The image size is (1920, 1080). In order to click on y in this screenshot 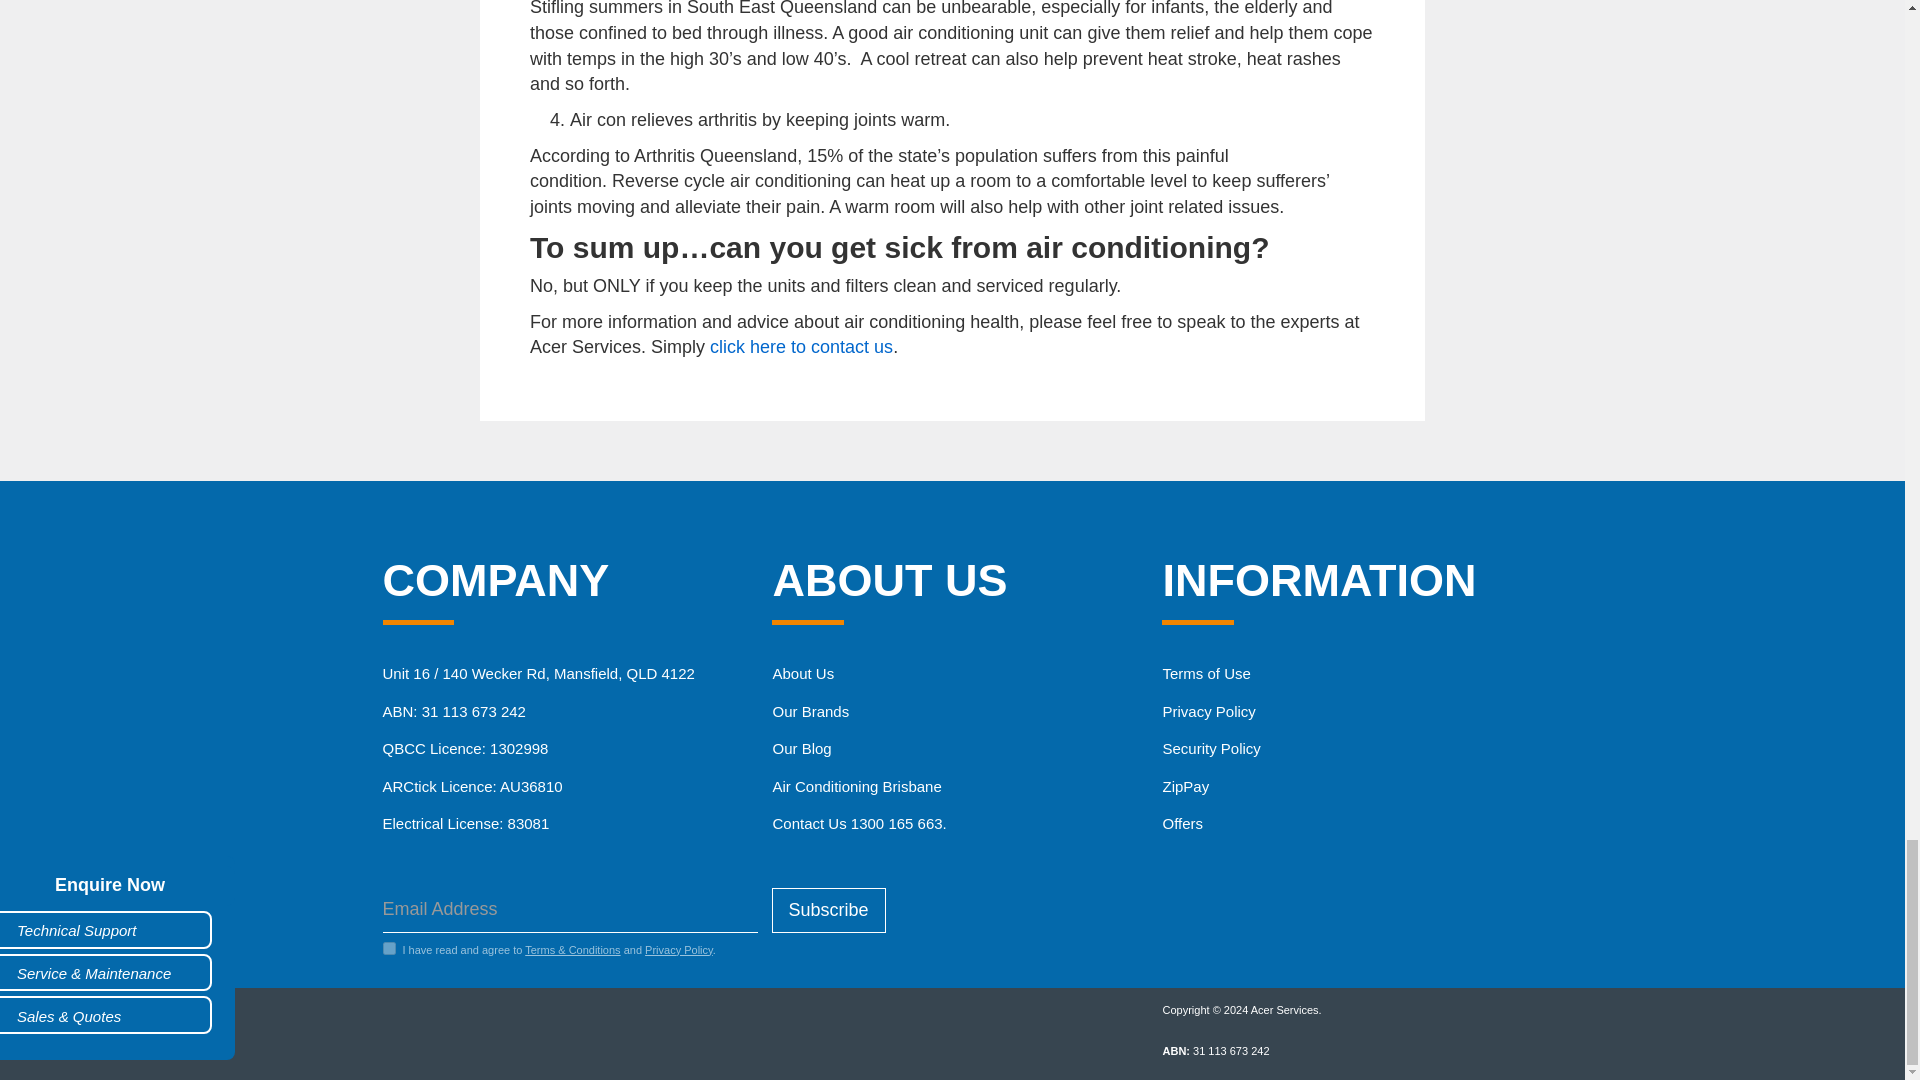, I will do `click(388, 948)`.